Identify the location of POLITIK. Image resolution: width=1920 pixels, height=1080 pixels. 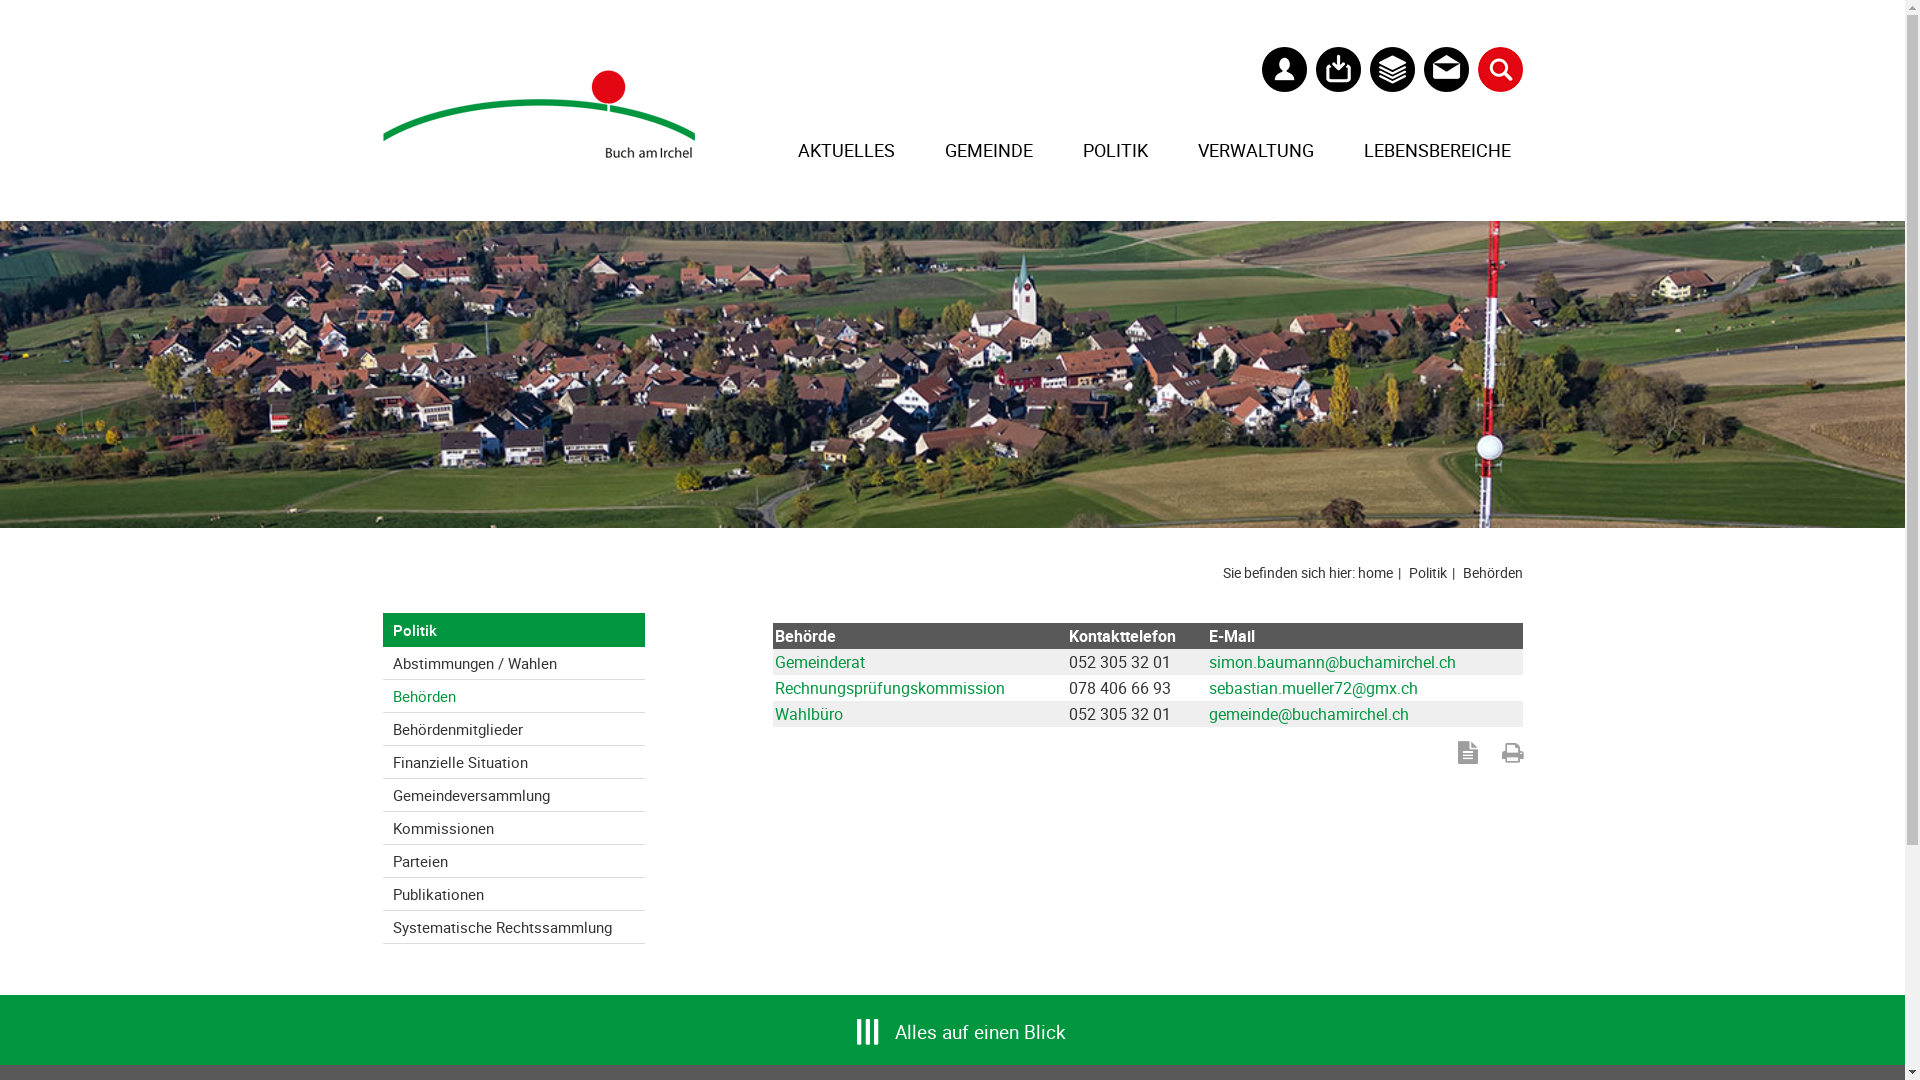
(1116, 150).